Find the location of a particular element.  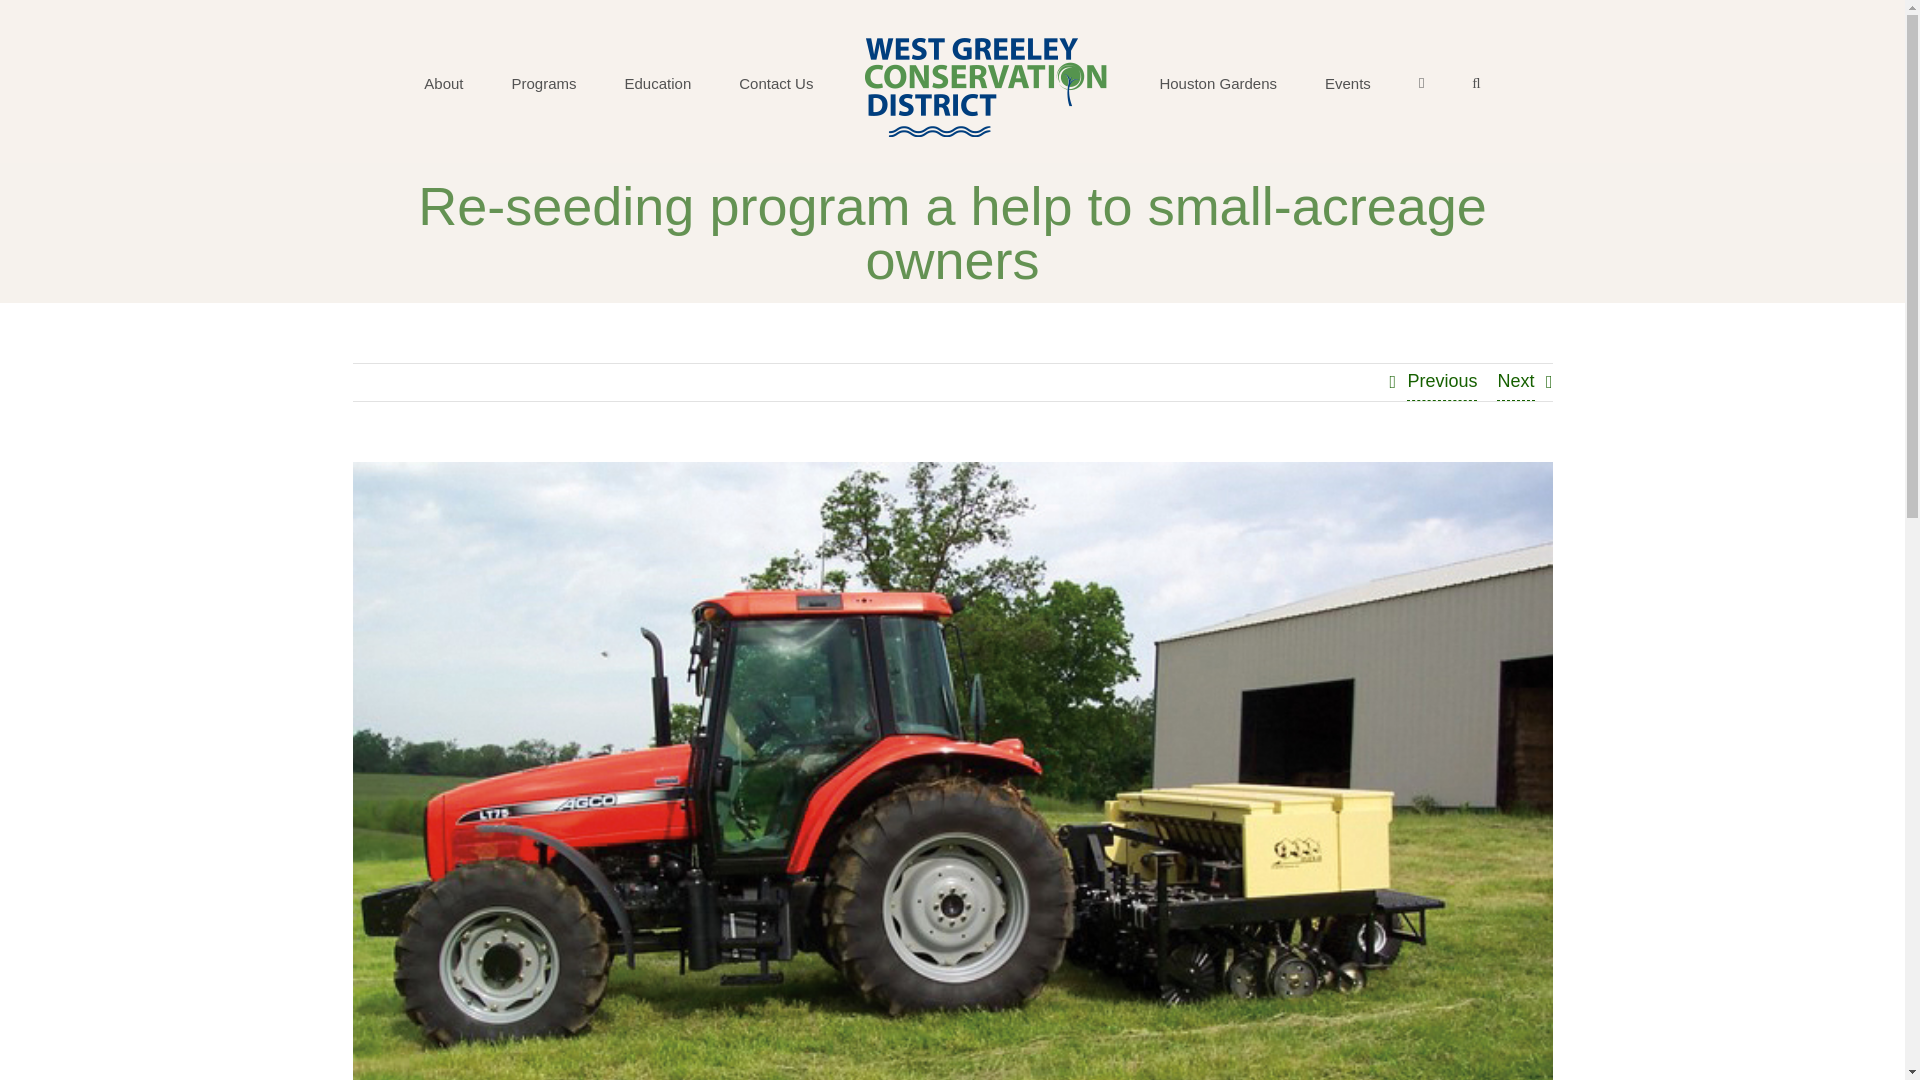

Previous is located at coordinates (1442, 382).